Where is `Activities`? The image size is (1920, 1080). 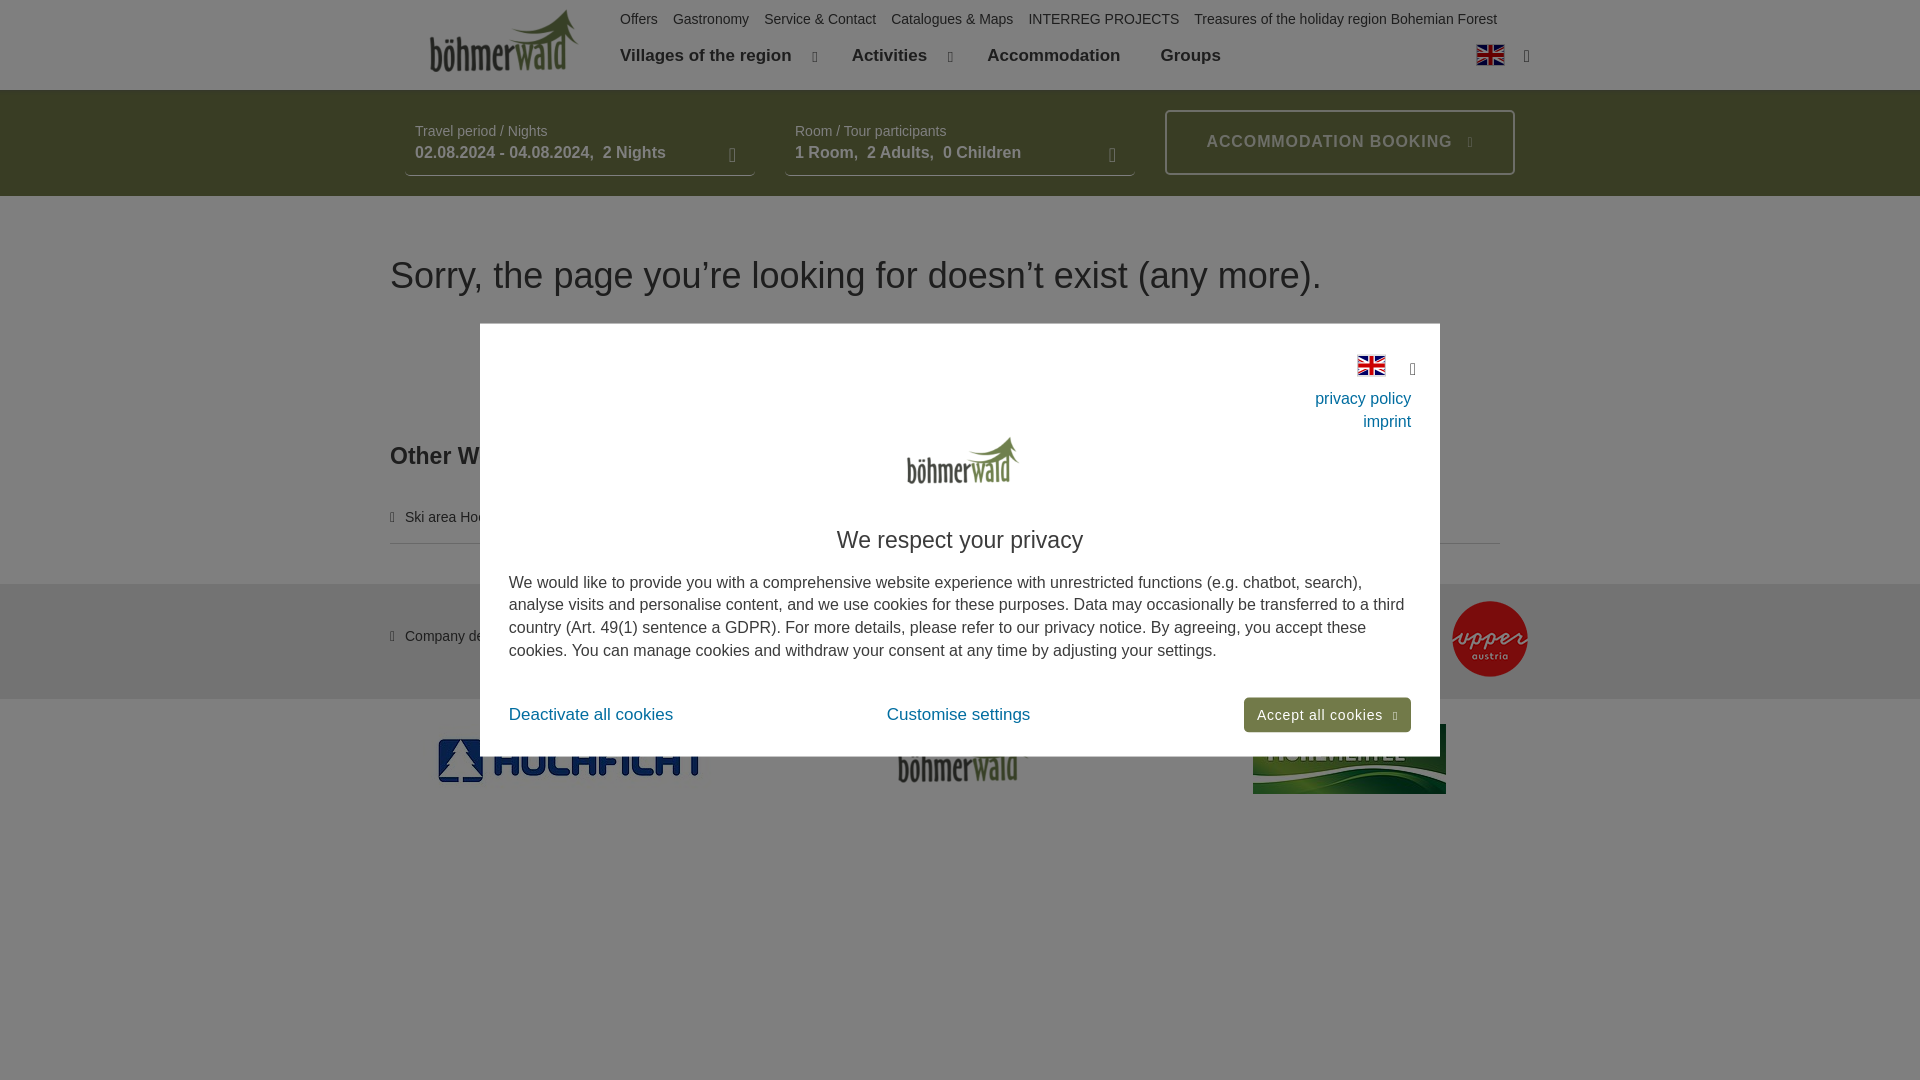
Activities is located at coordinates (890, 55).